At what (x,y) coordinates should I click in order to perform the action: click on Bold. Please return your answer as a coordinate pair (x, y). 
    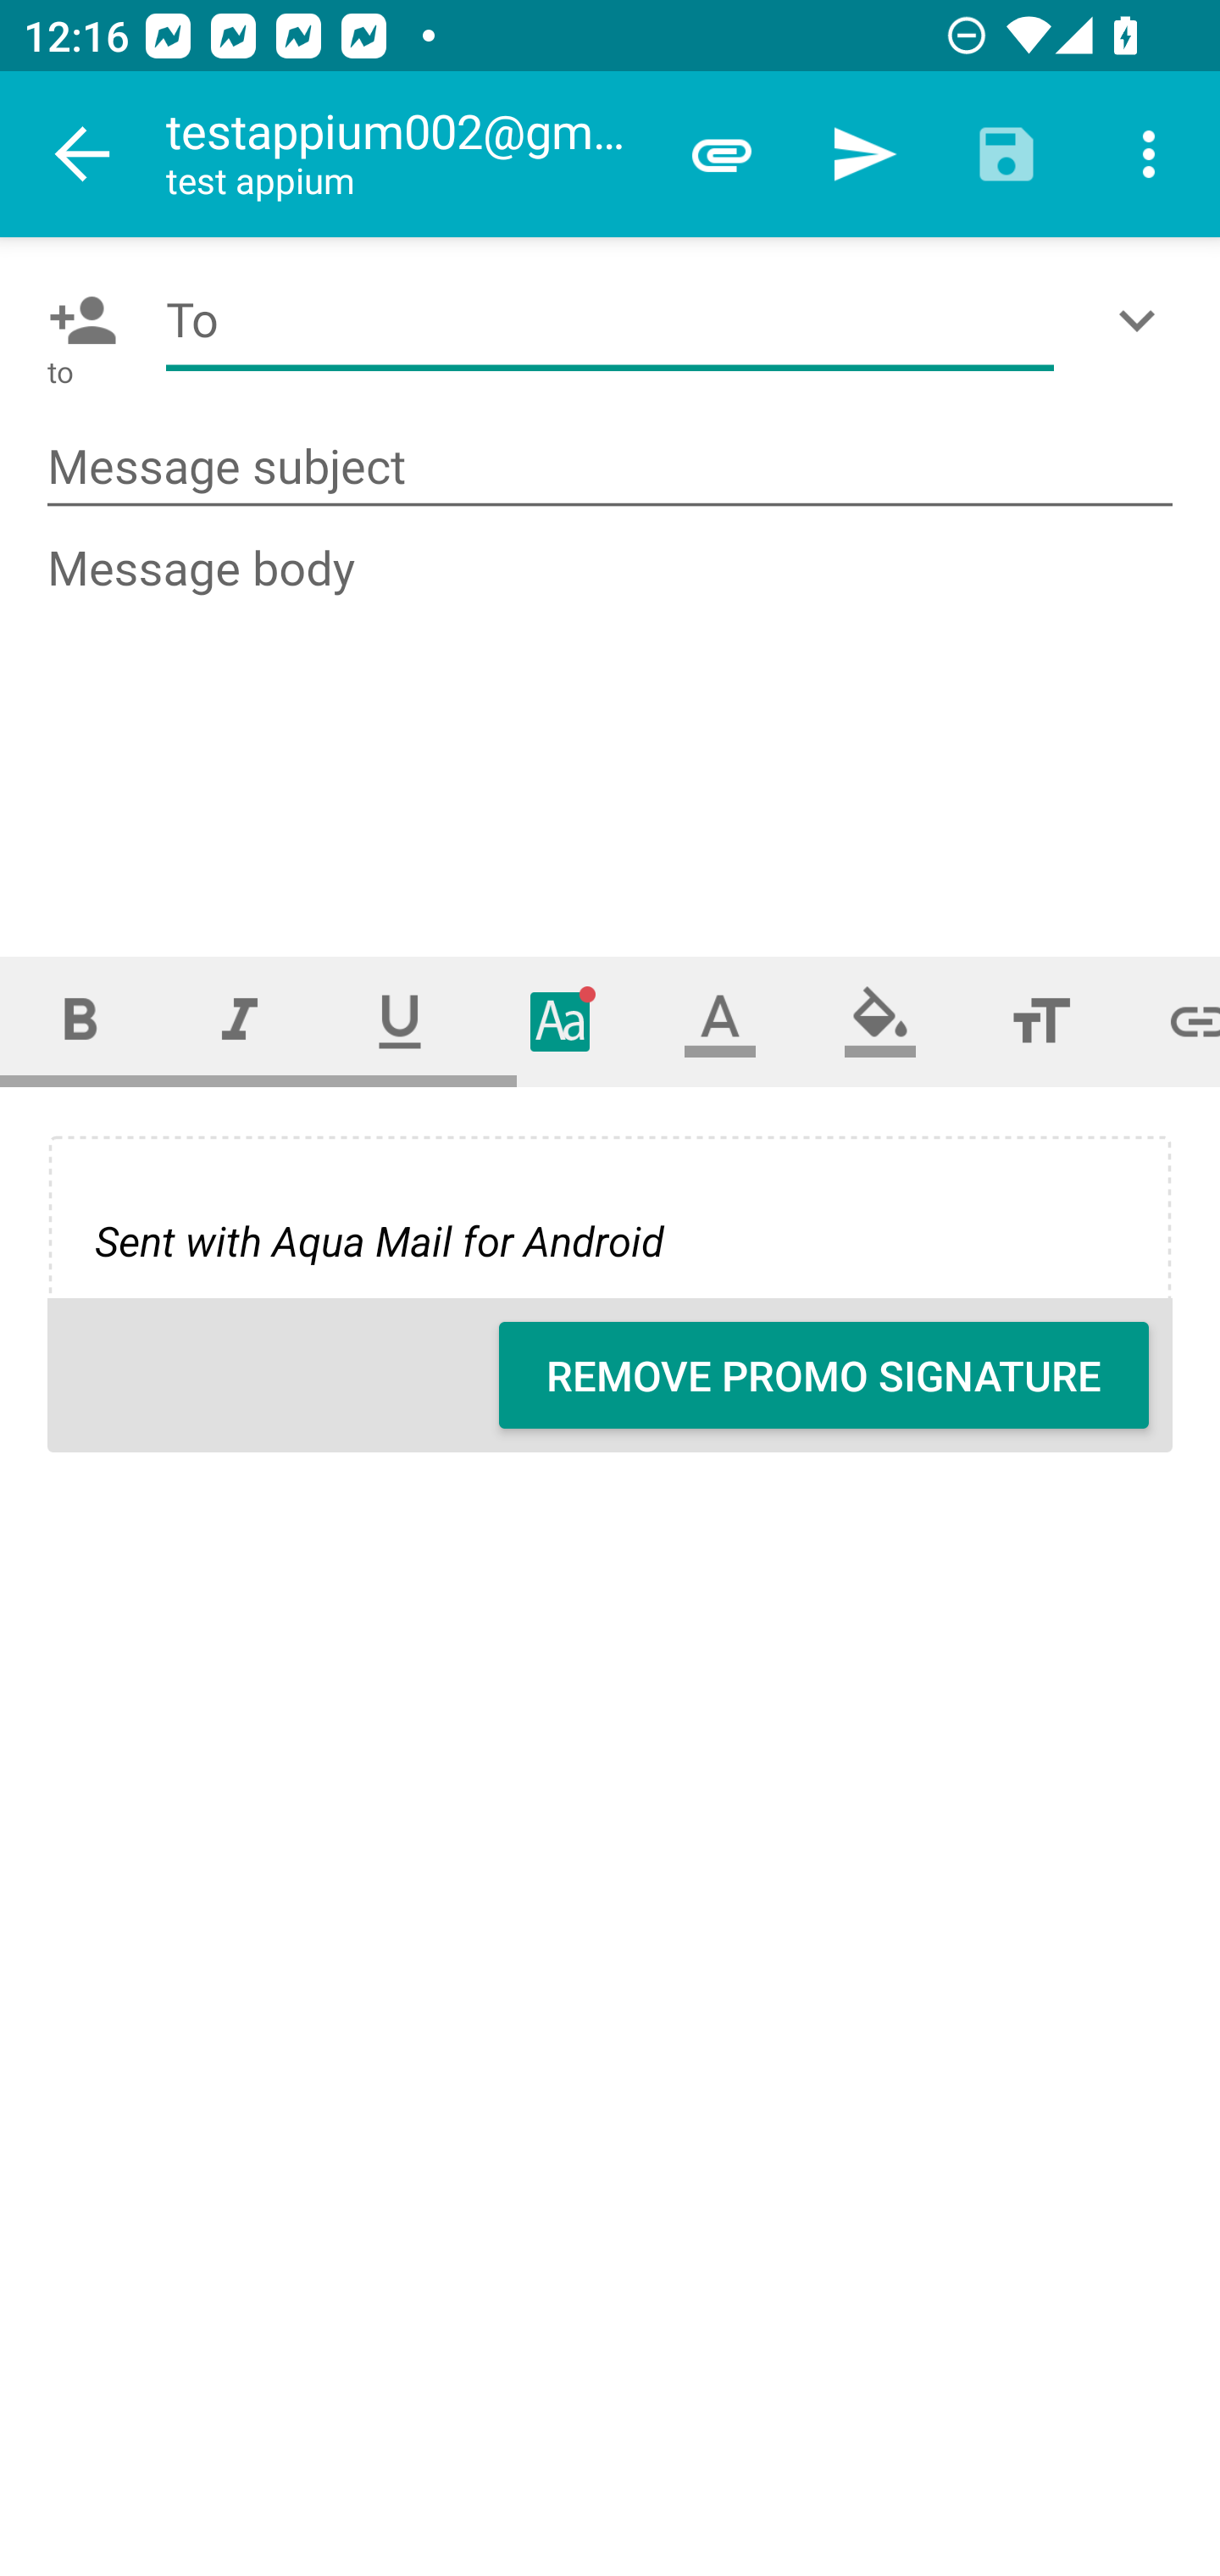
    Looking at the image, I should click on (80, 1020).